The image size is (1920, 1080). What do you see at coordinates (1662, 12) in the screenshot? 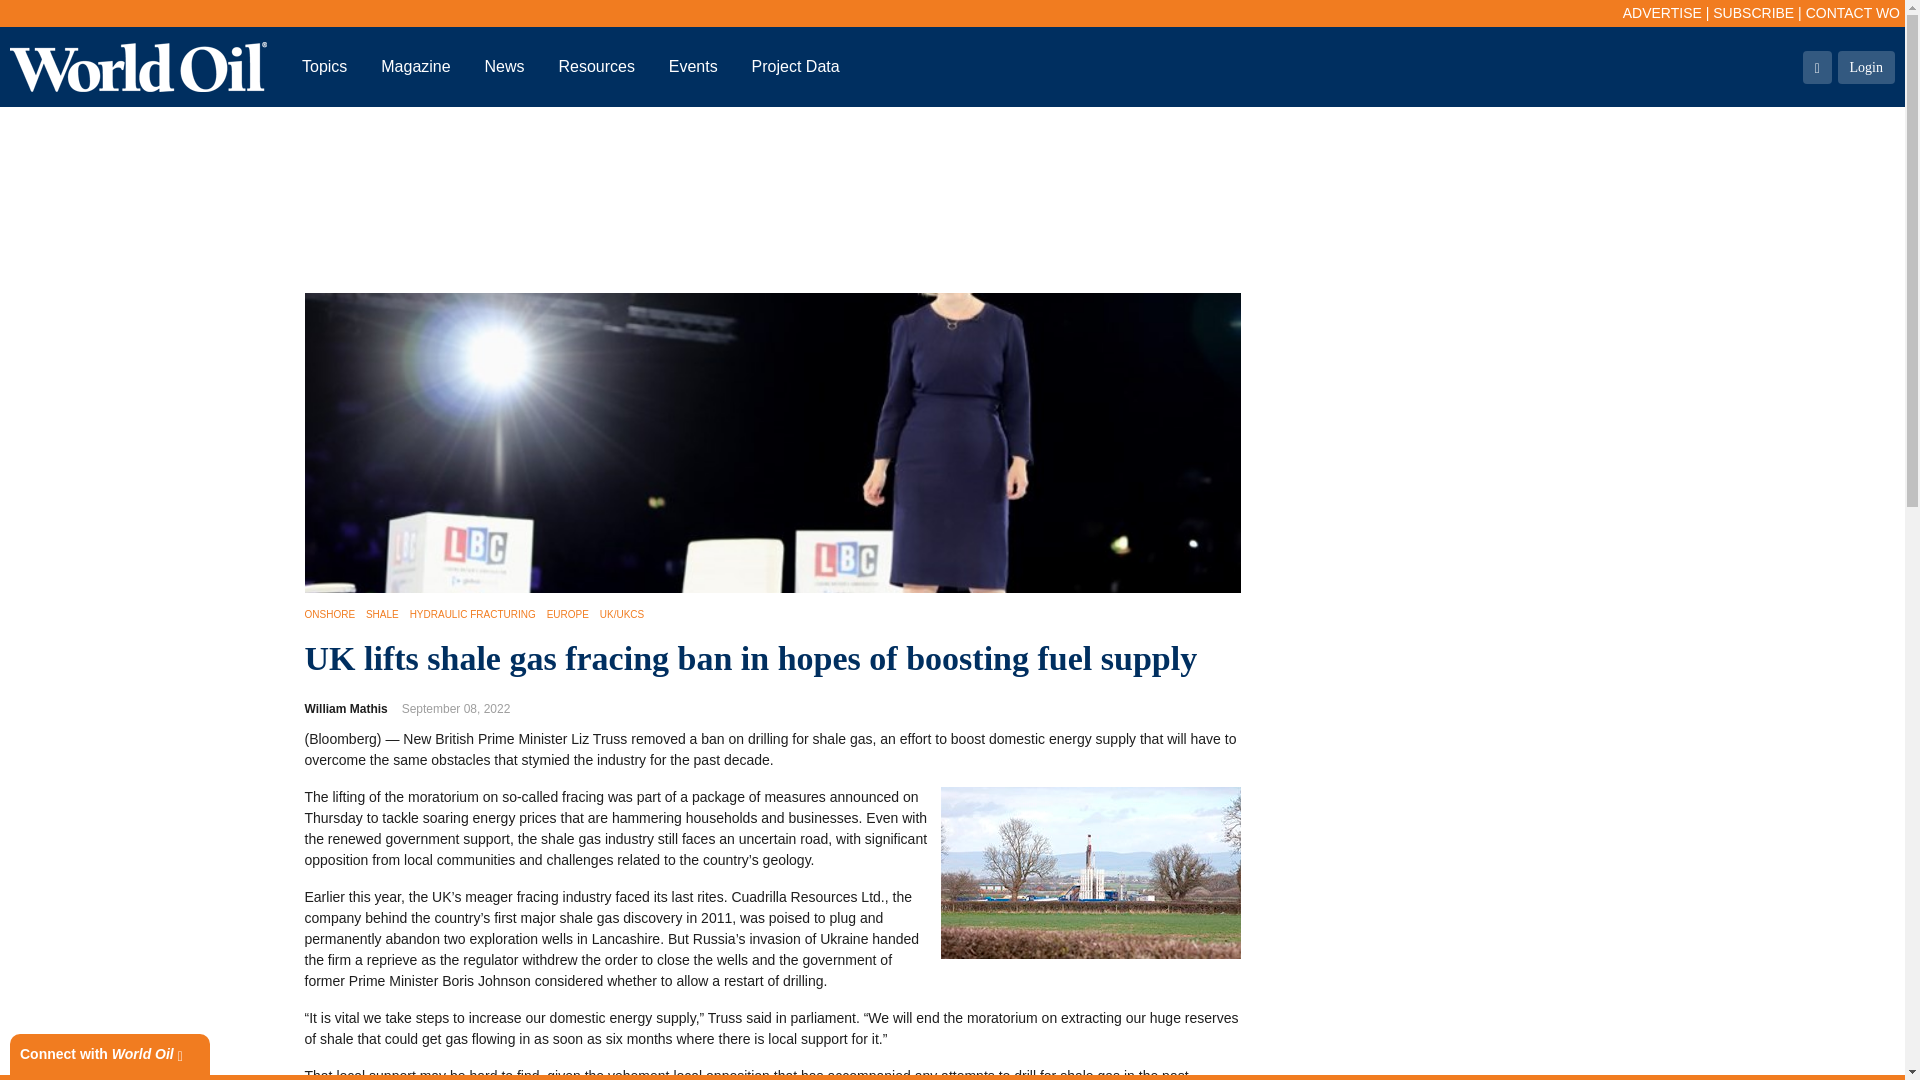
I see `ADVERTISE` at bounding box center [1662, 12].